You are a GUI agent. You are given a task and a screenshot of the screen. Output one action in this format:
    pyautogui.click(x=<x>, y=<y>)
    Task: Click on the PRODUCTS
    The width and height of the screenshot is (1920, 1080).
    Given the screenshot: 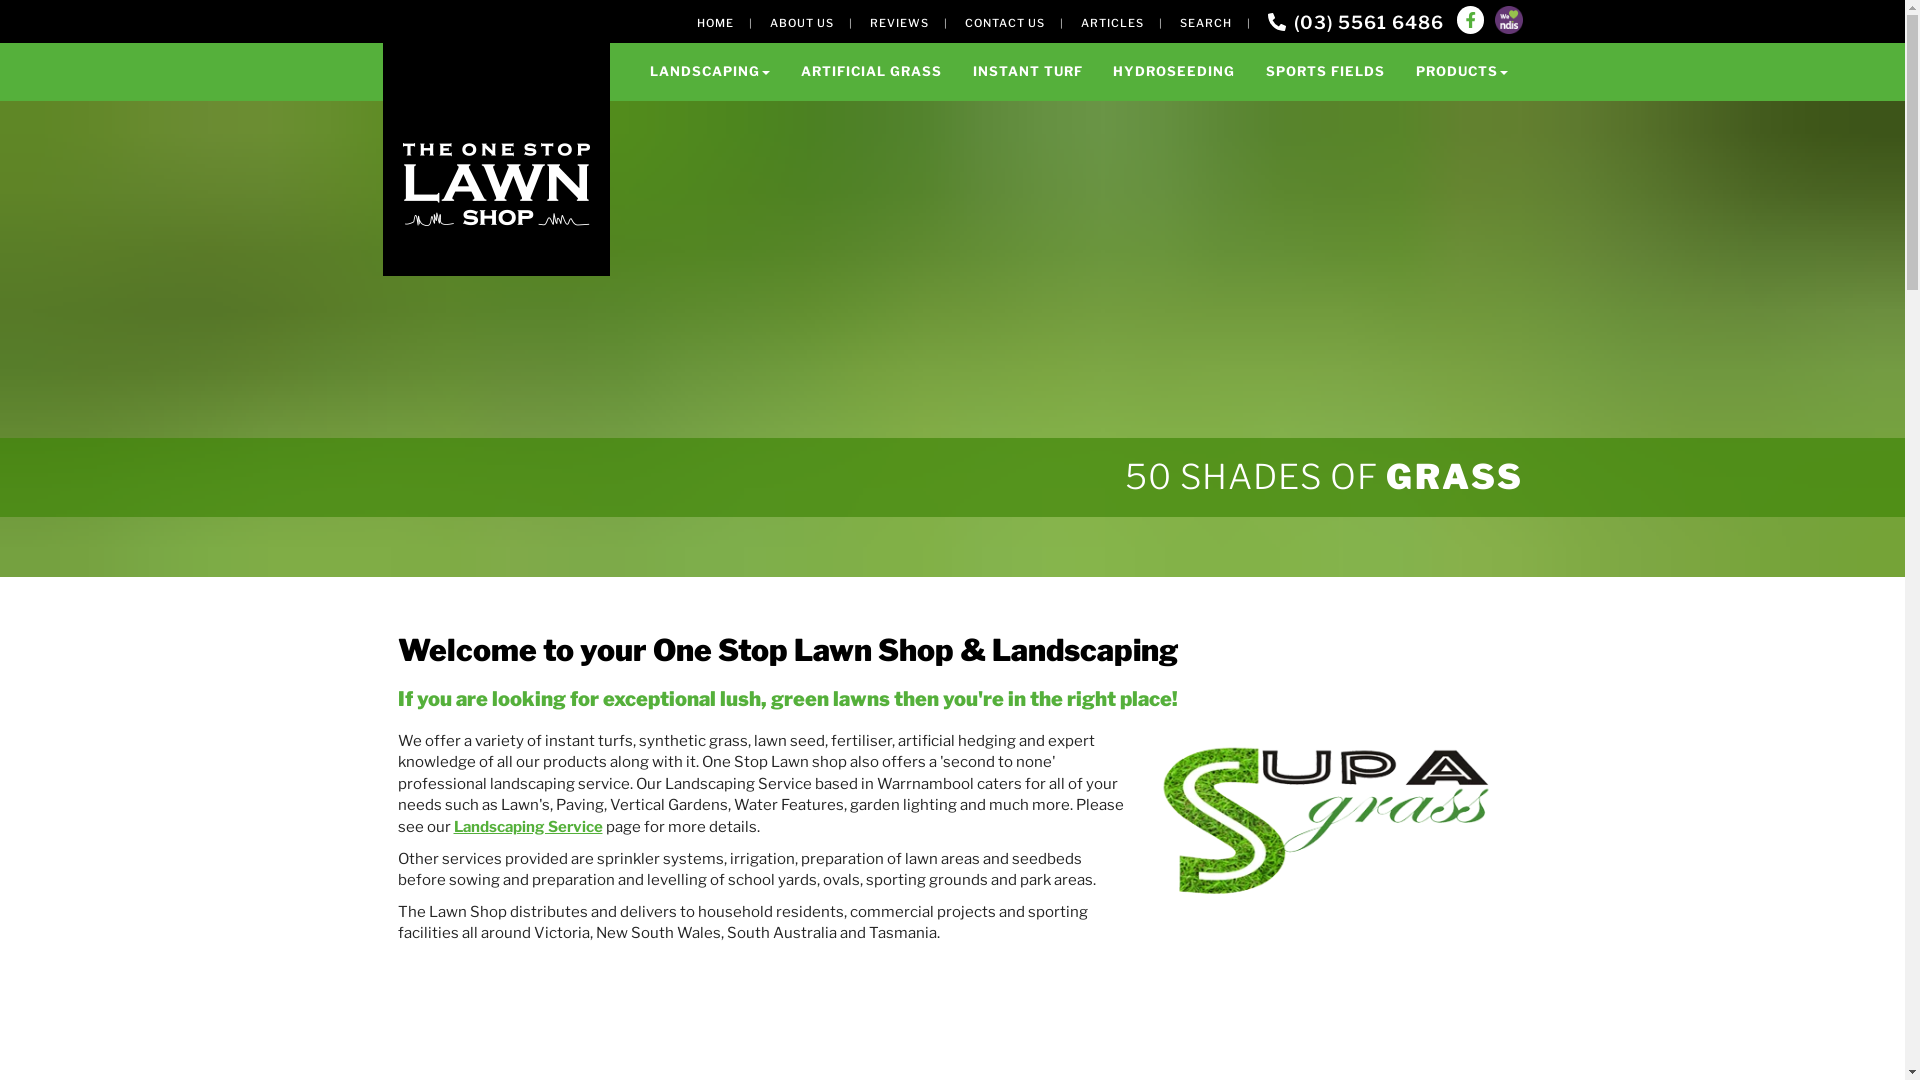 What is the action you would take?
    pyautogui.click(x=1462, y=72)
    